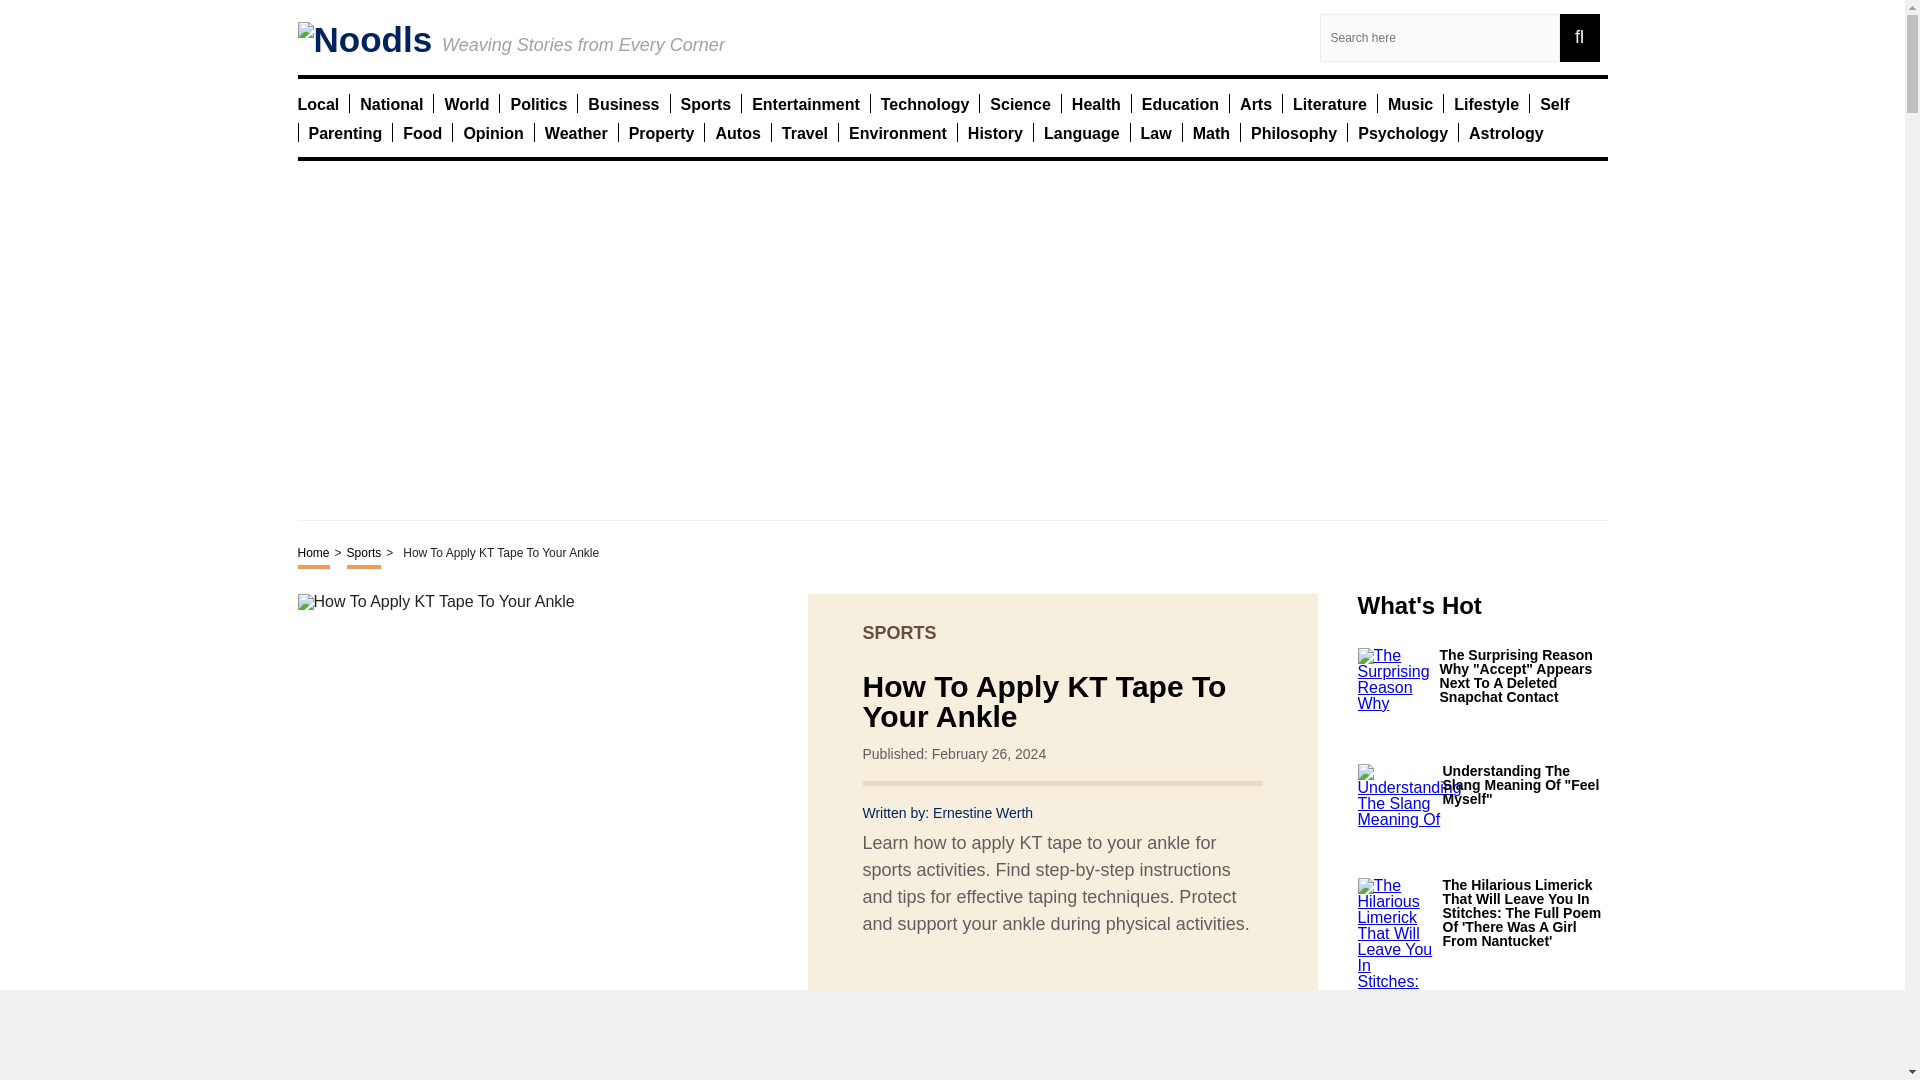  I want to click on Technology, so click(925, 103).